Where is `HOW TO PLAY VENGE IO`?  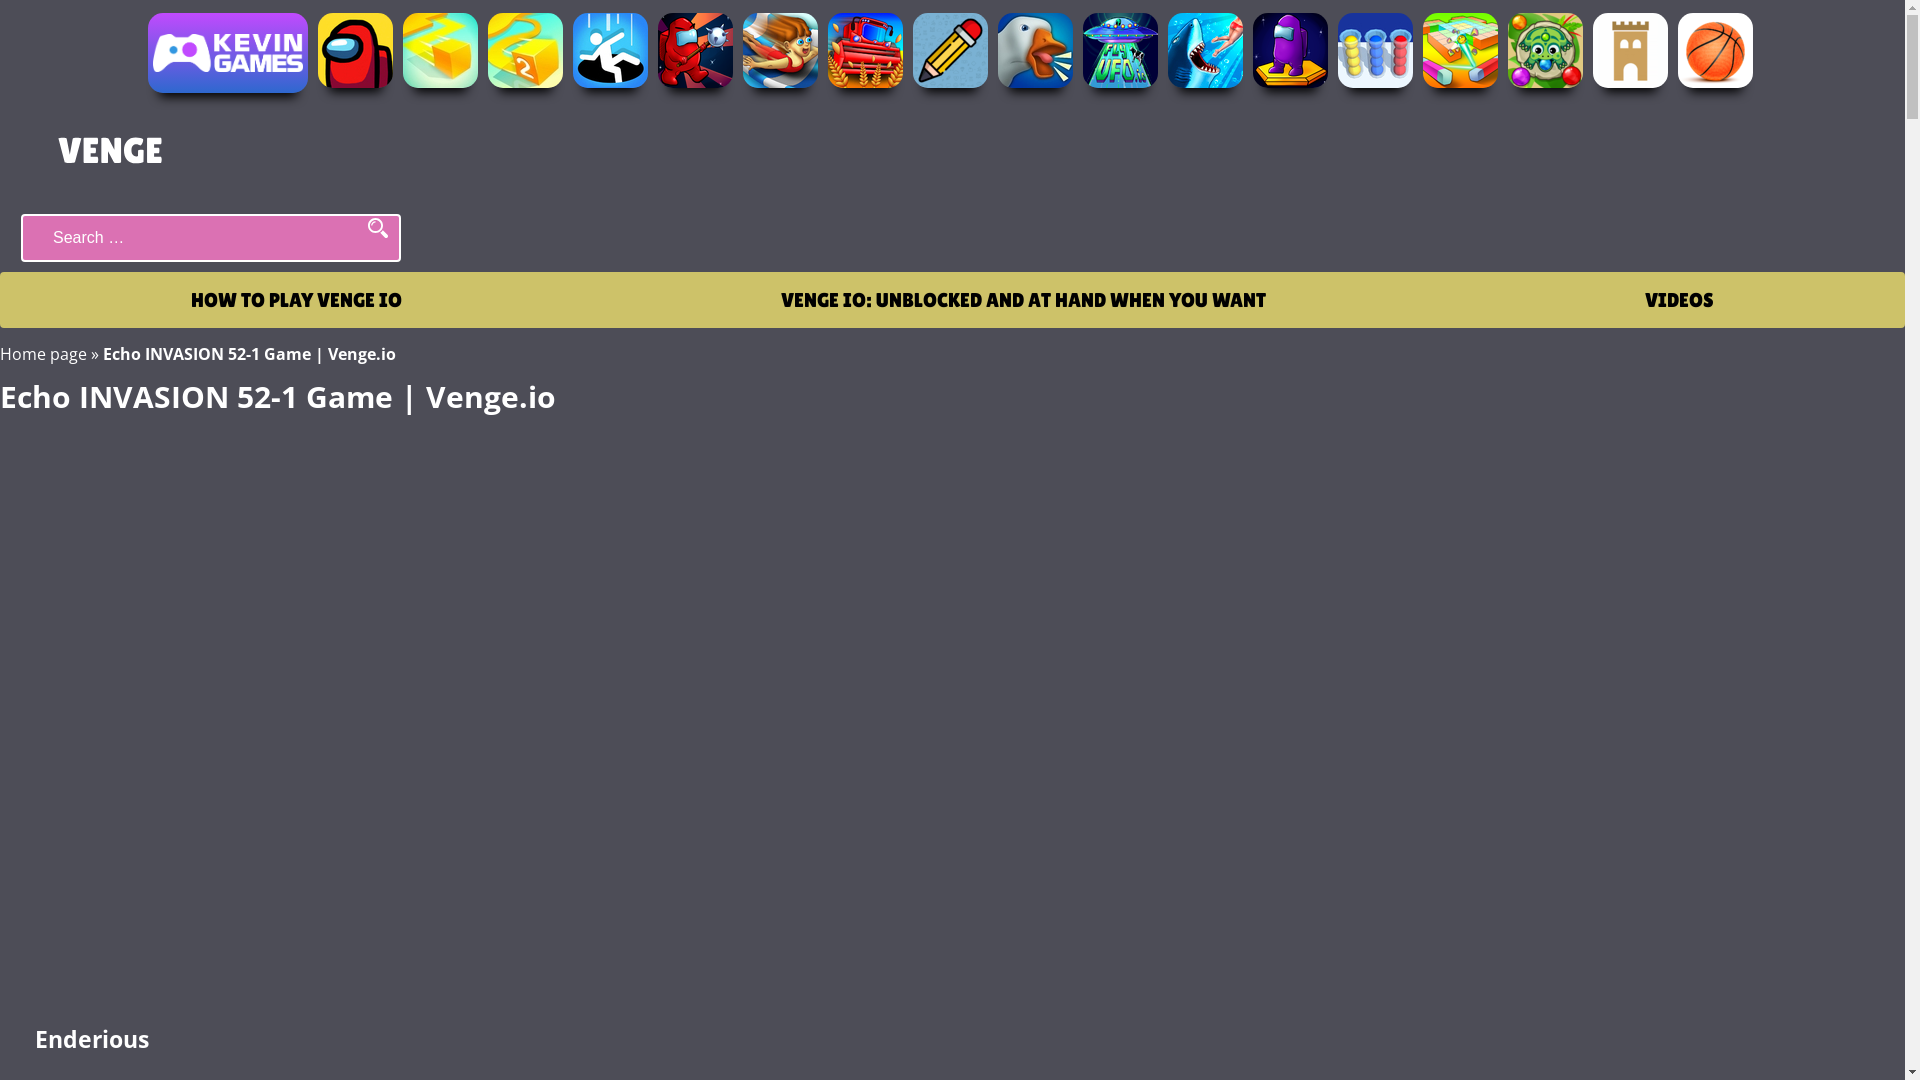
HOW TO PLAY VENGE IO is located at coordinates (296, 300).